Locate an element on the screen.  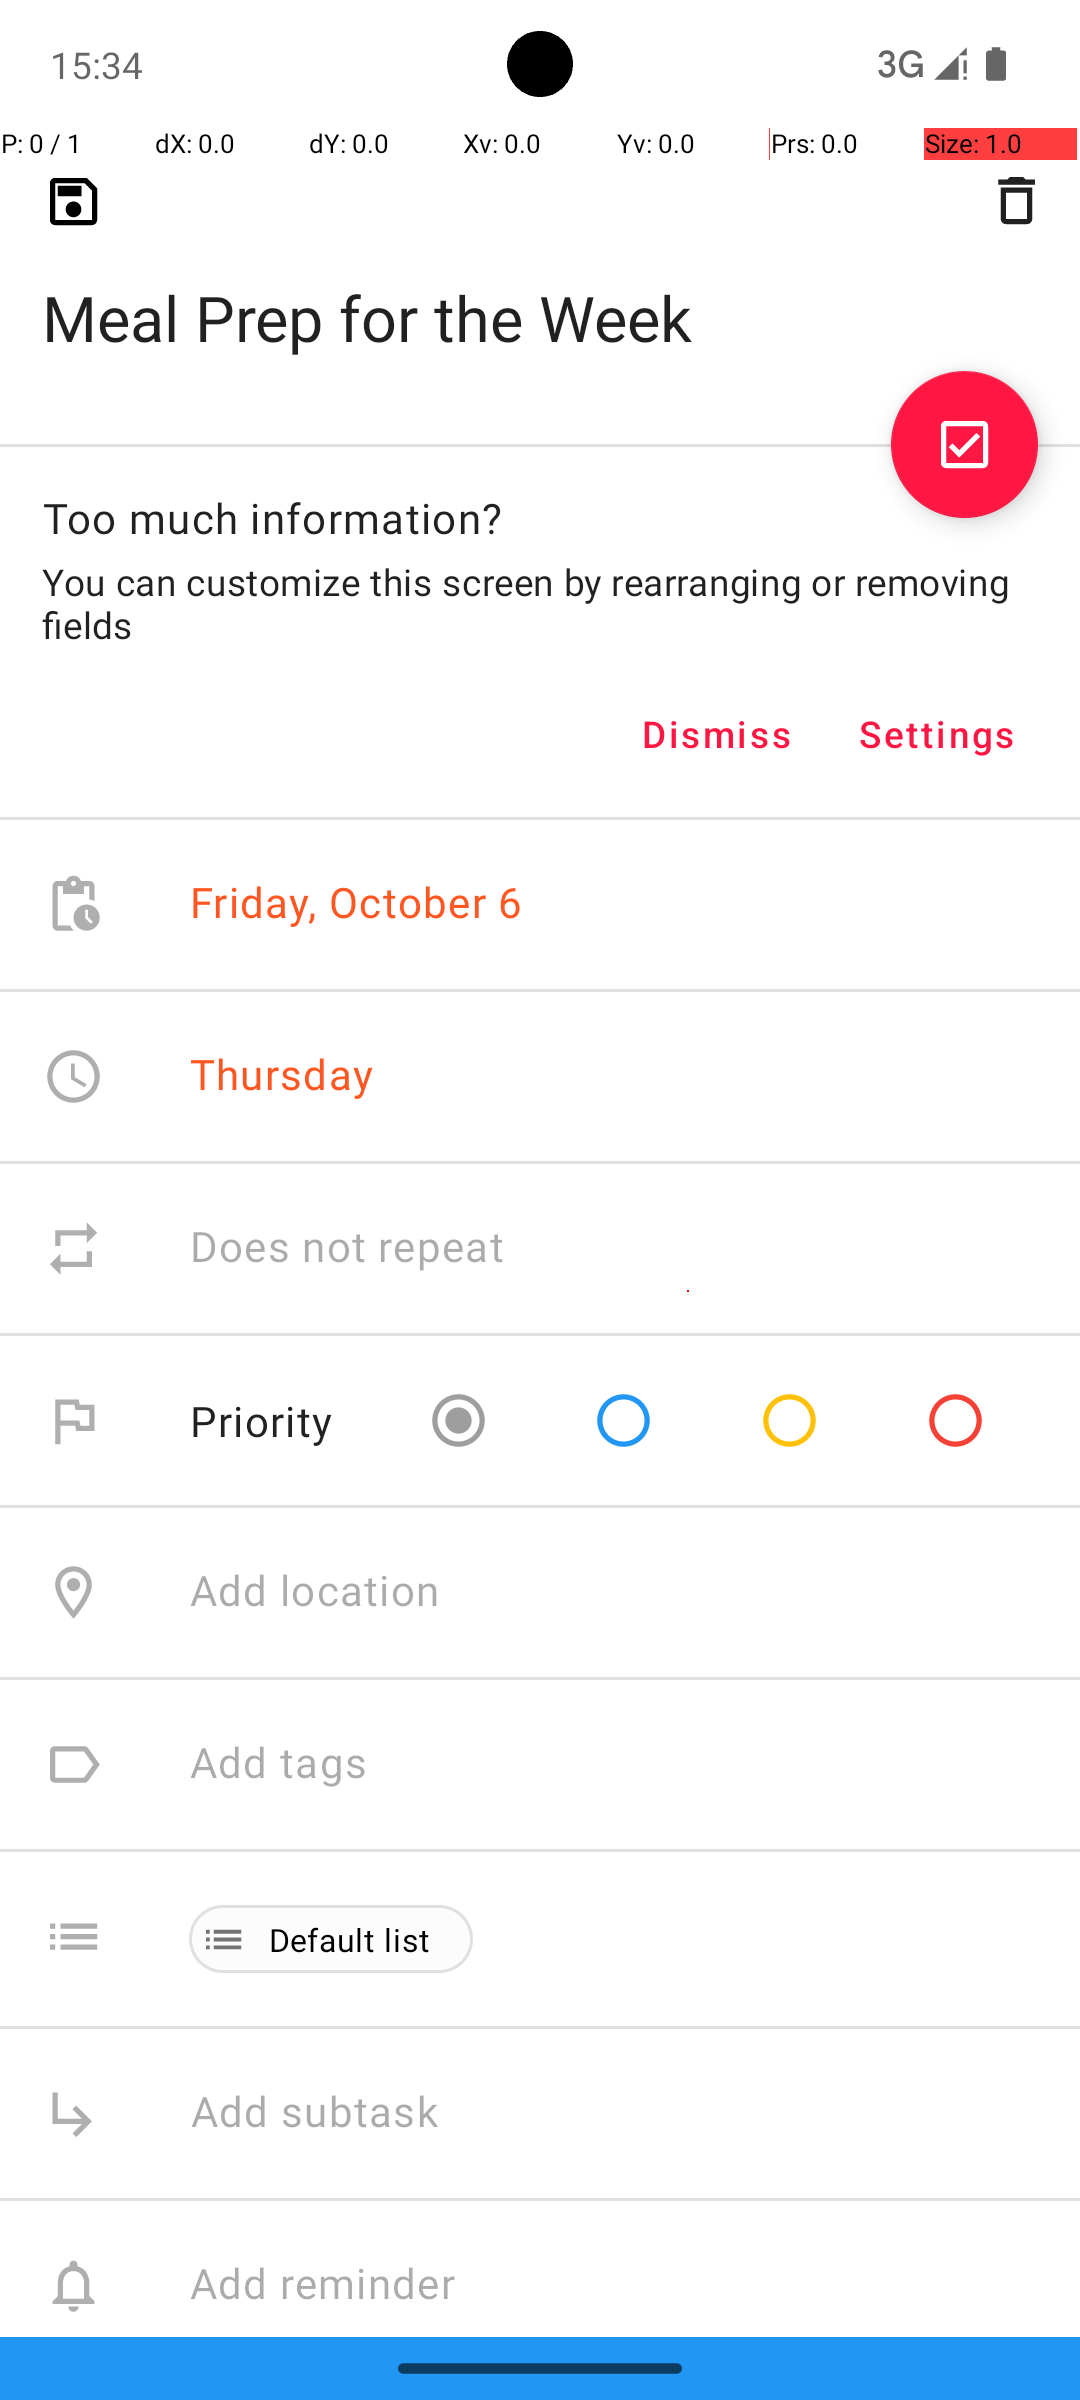
Too much information? is located at coordinates (273, 517).